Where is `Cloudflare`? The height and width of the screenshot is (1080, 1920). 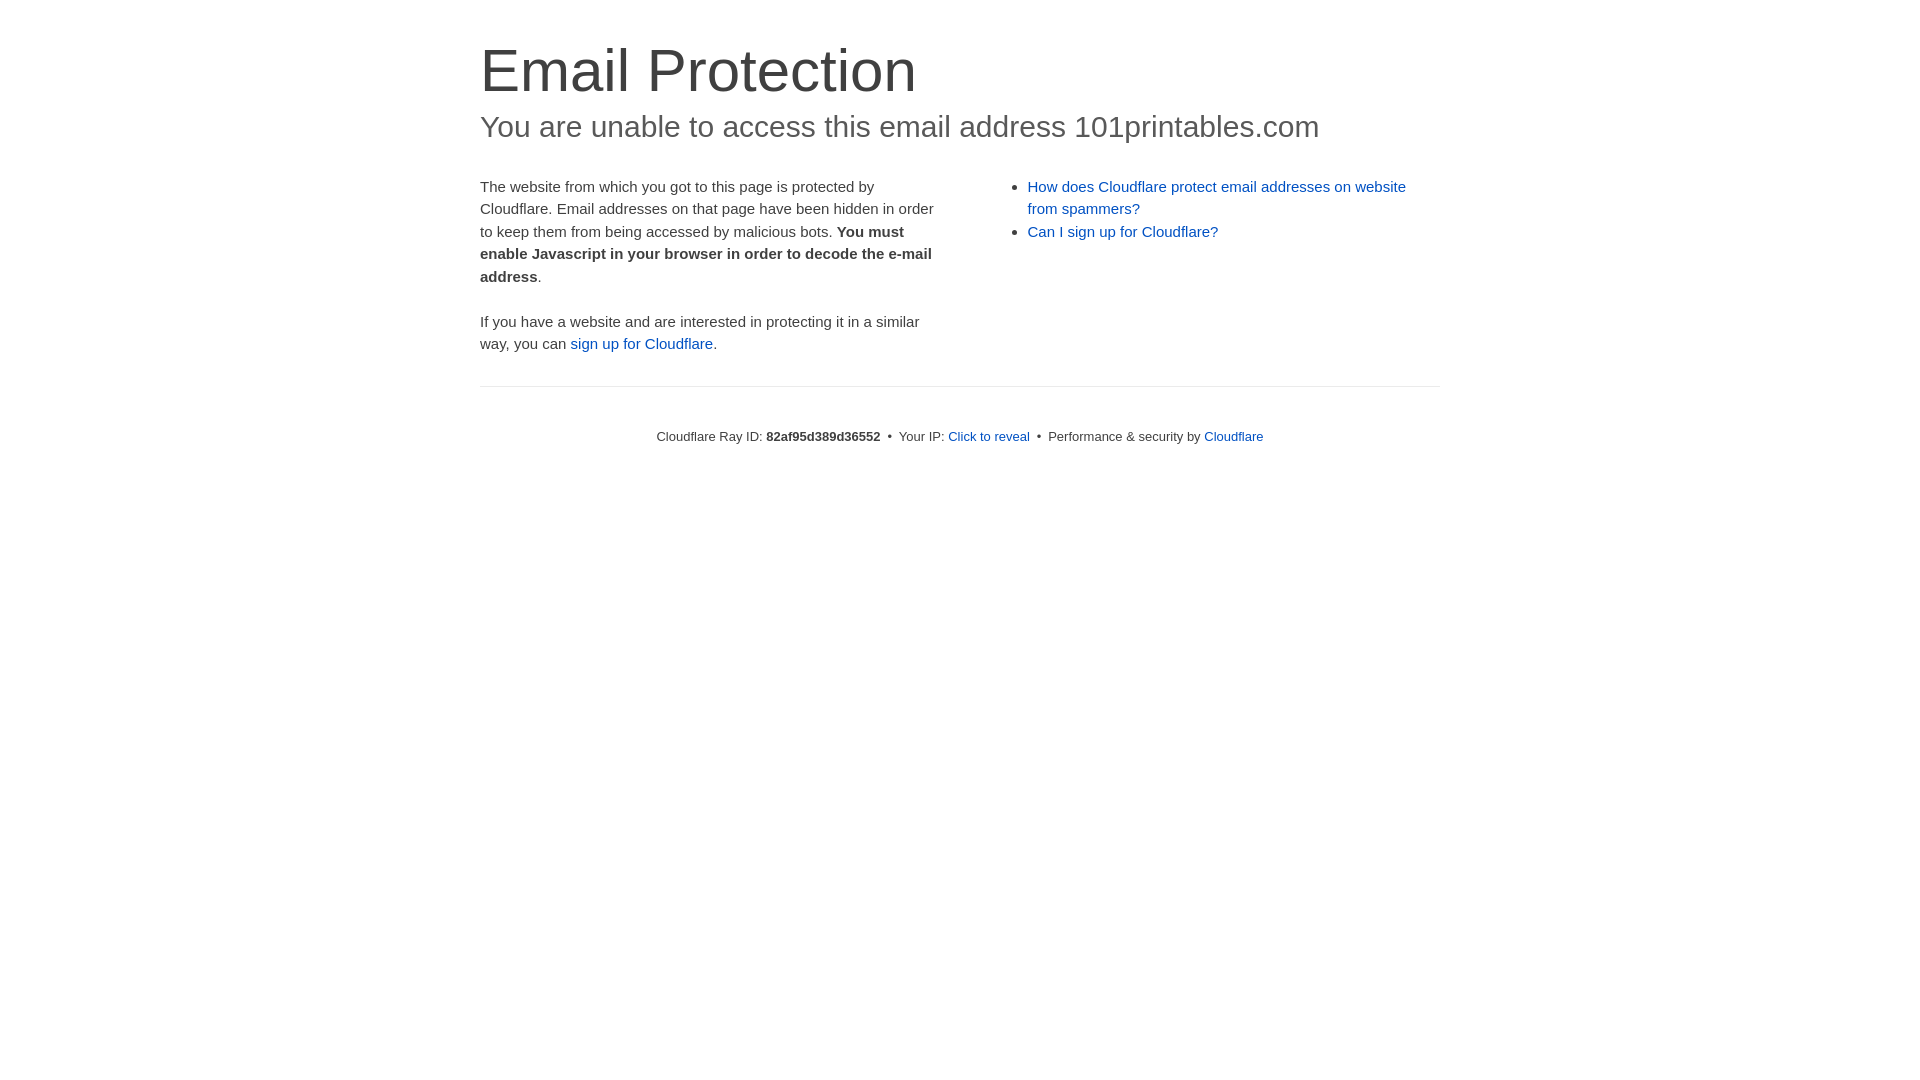
Cloudflare is located at coordinates (1234, 436).